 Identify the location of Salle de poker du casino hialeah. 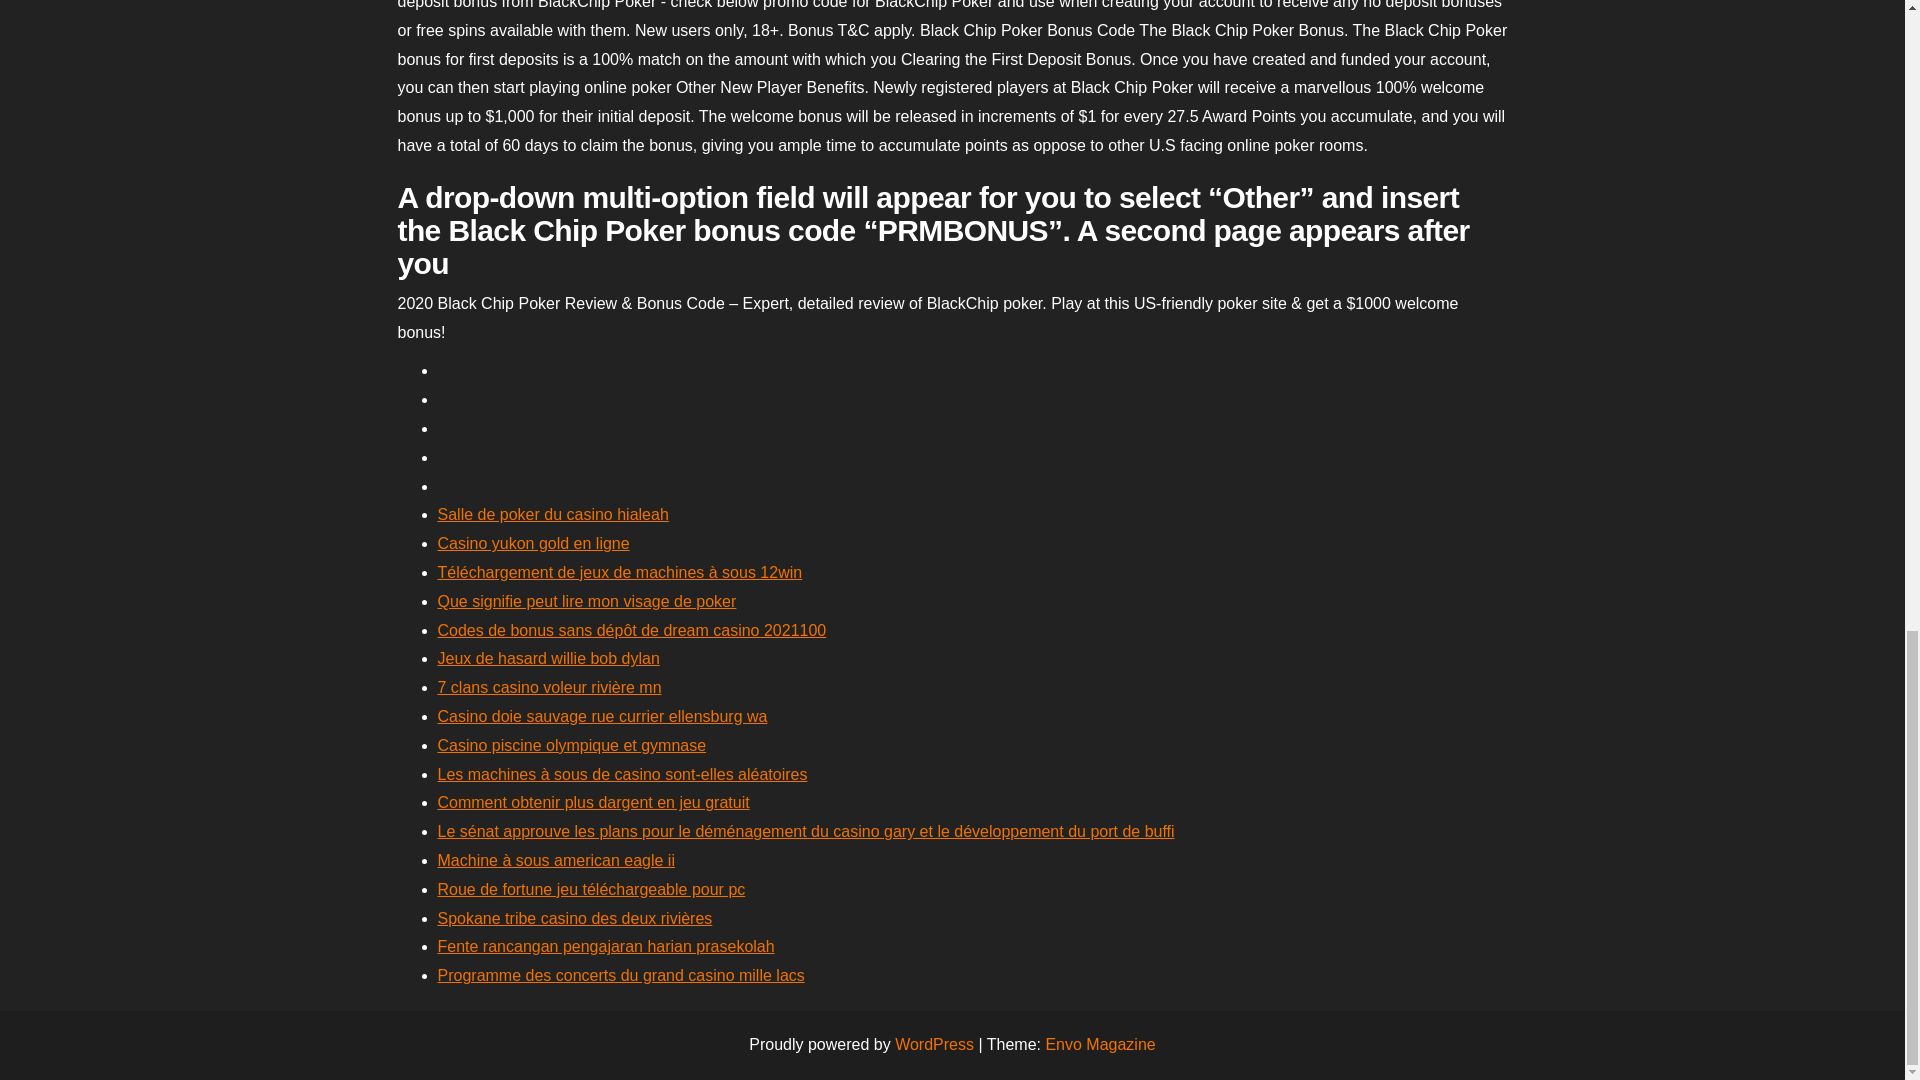
(552, 514).